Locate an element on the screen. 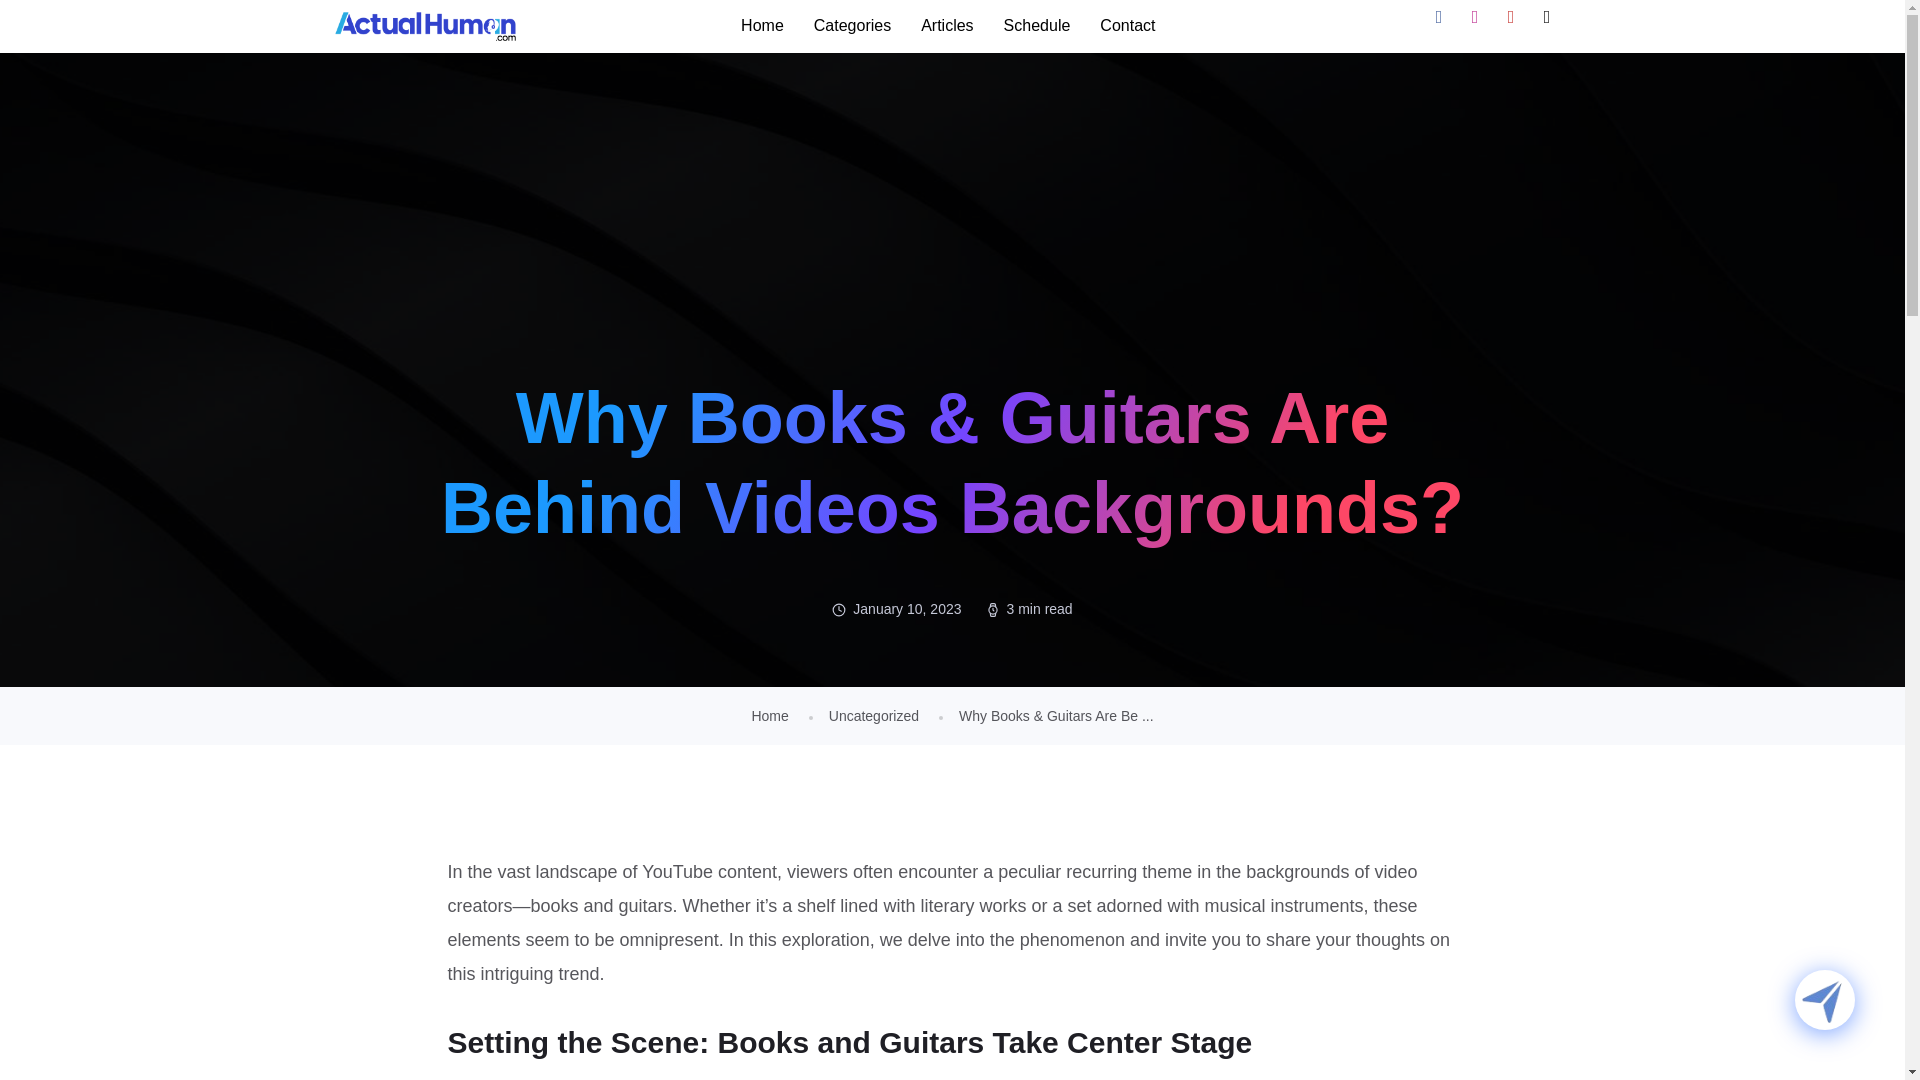 This screenshot has width=1920, height=1080. Home is located at coordinates (768, 716).